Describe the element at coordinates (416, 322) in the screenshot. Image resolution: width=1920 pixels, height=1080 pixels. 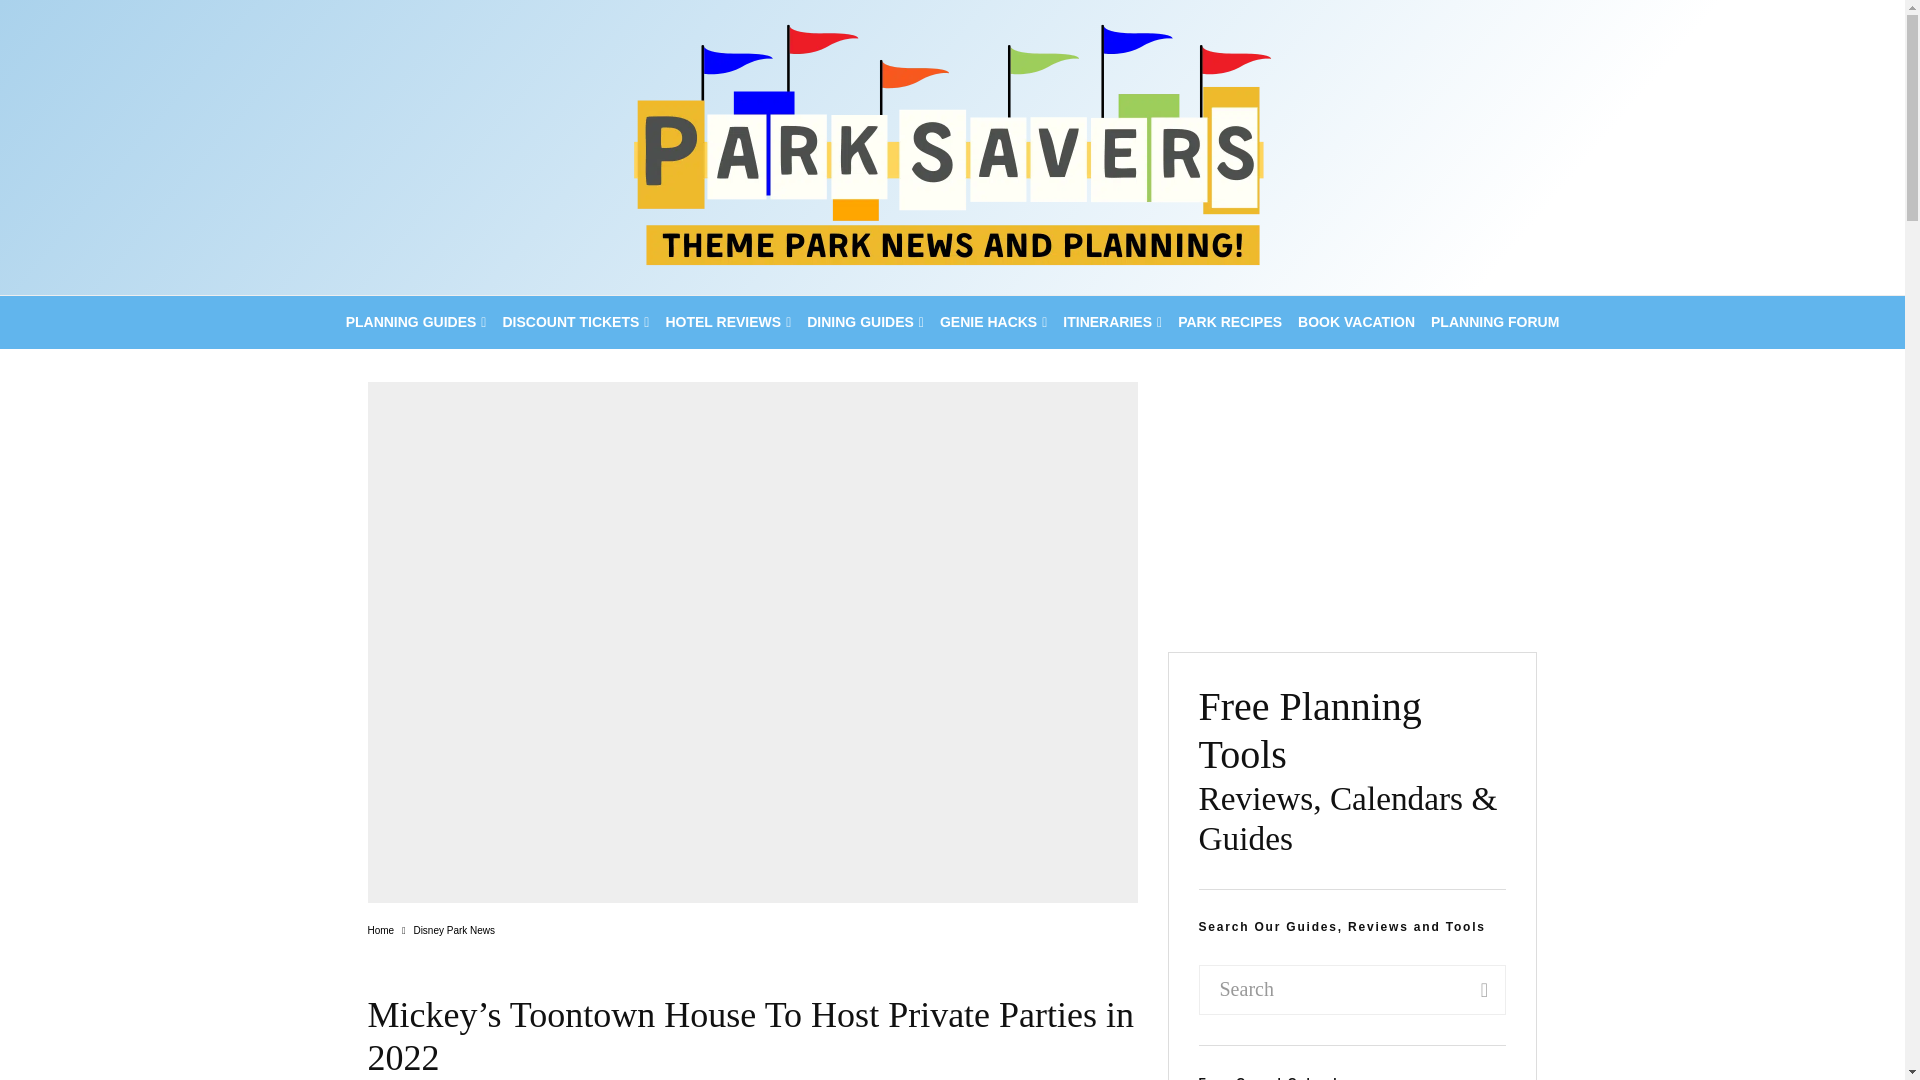
I see `PLANNING GUIDES` at that location.